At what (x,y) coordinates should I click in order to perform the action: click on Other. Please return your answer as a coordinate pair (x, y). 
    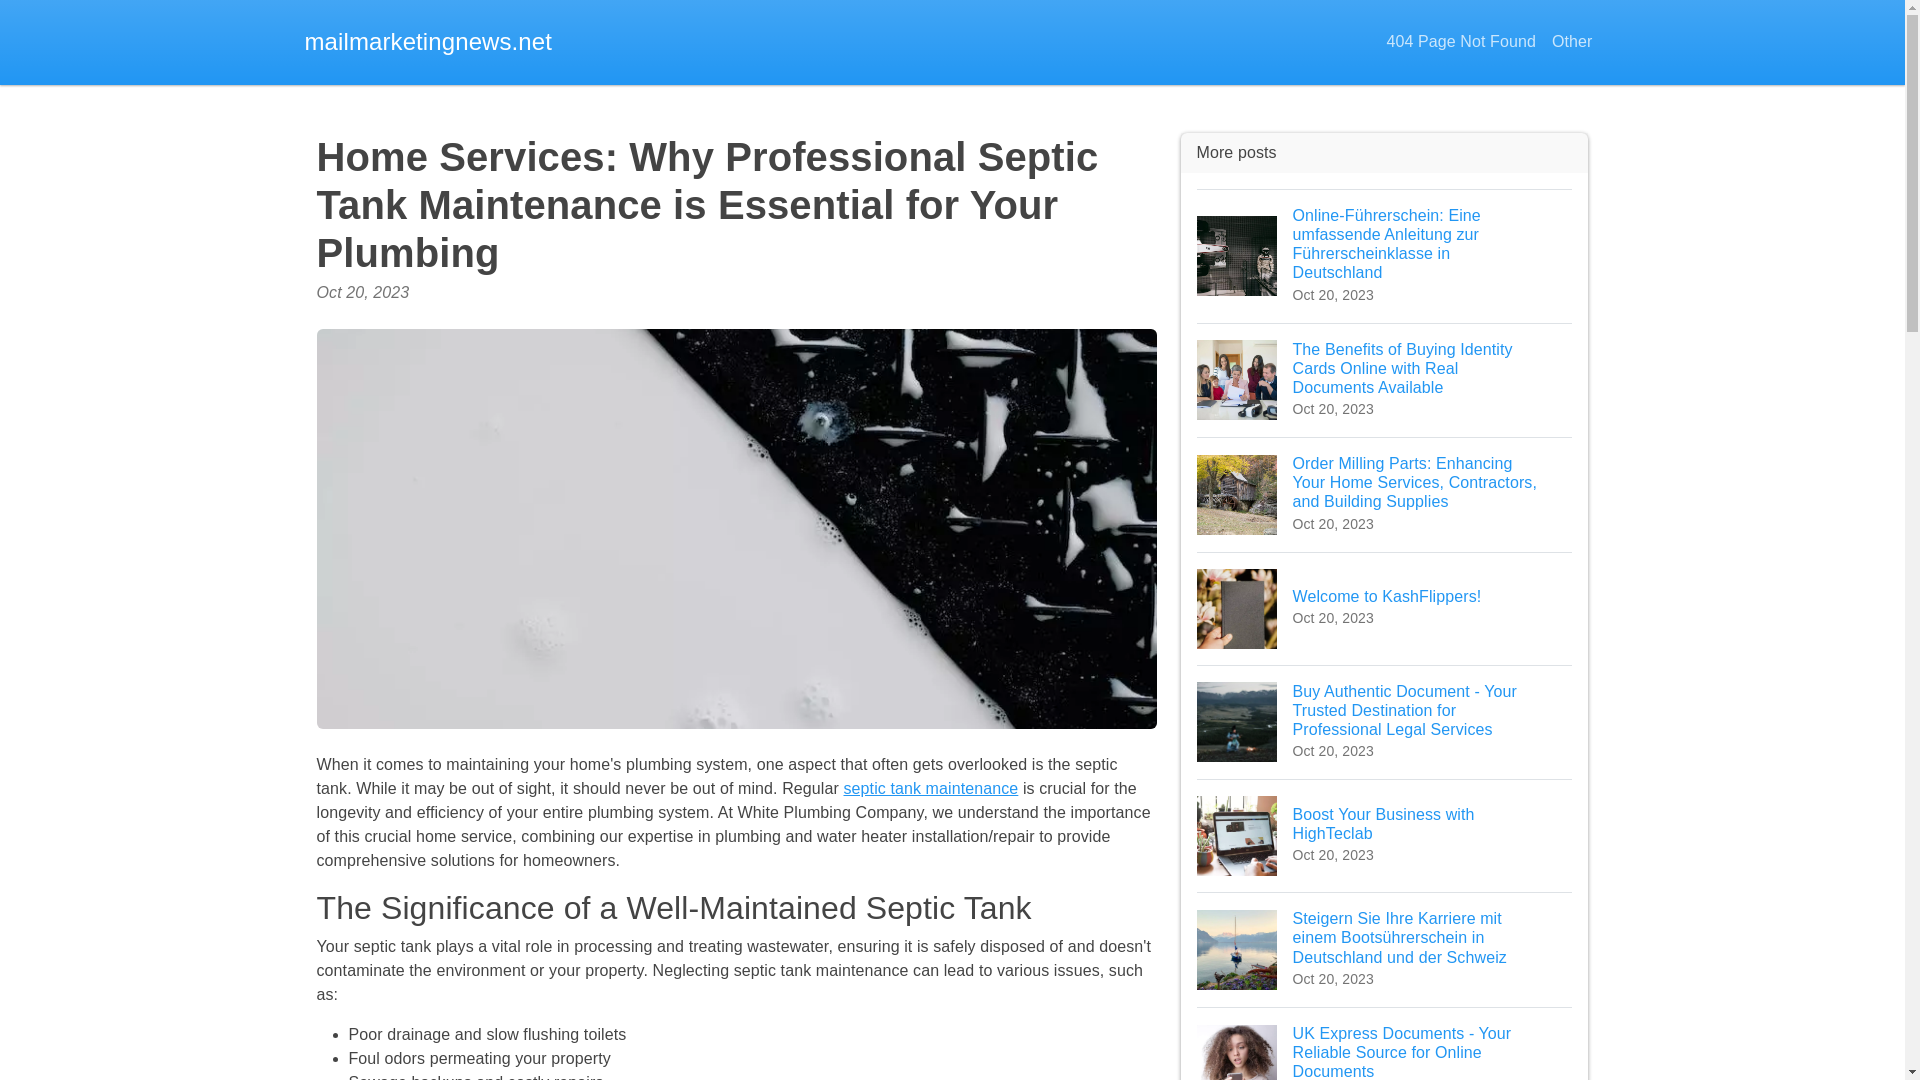
    Looking at the image, I should click on (1572, 42).